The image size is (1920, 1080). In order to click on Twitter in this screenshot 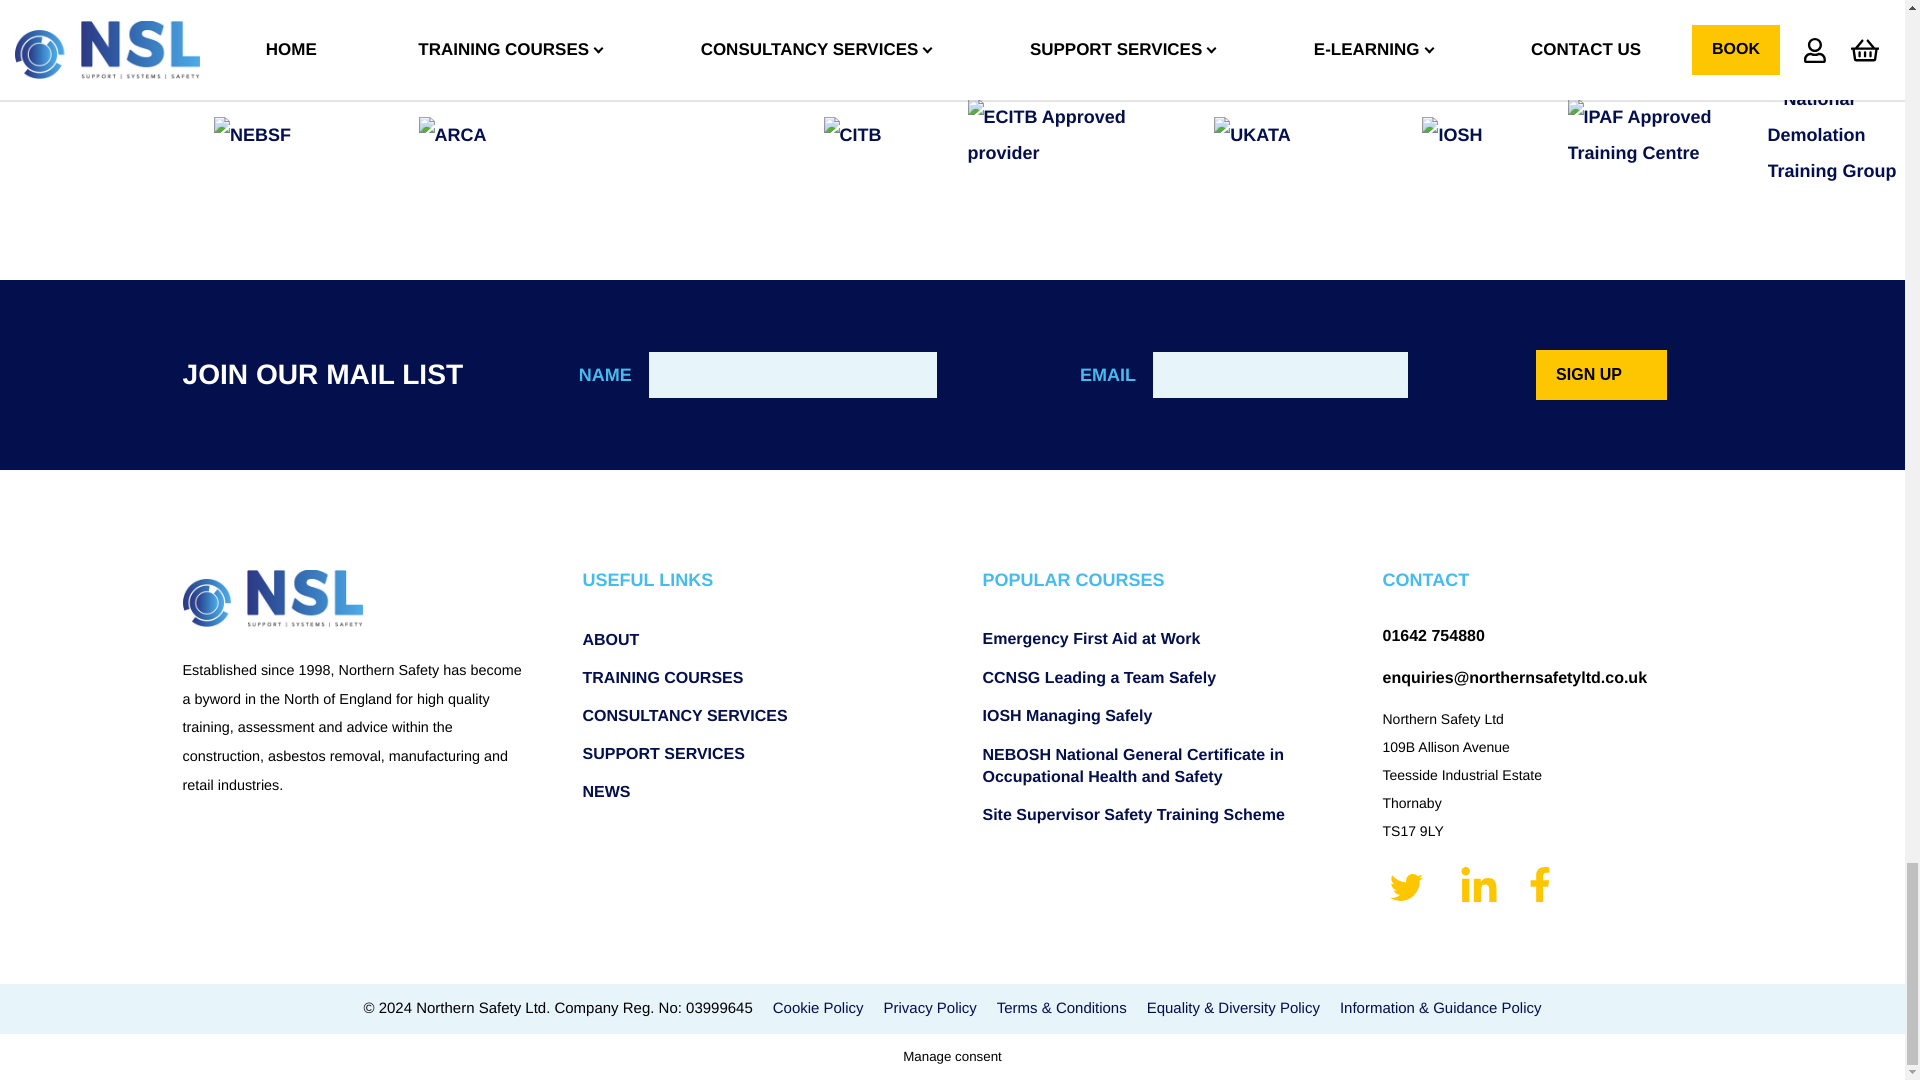, I will do `click(1409, 886)`.